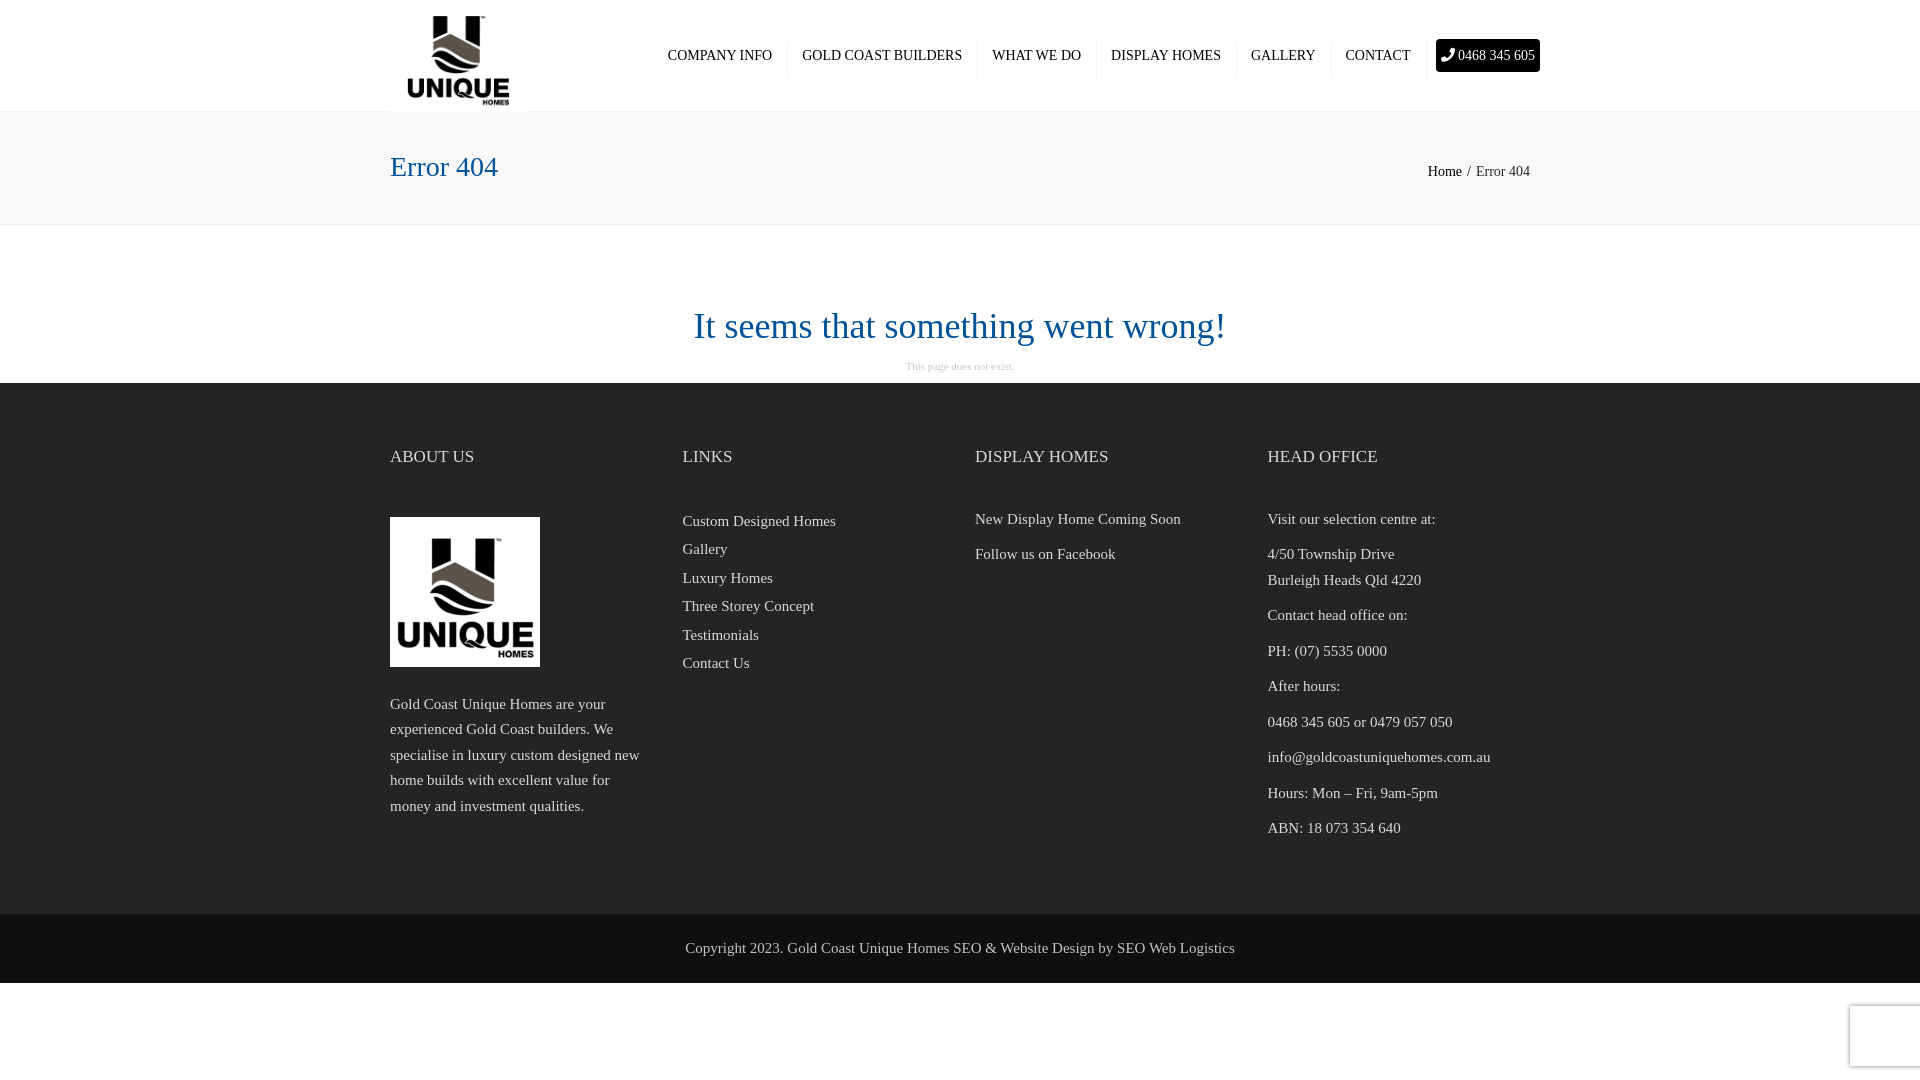  What do you see at coordinates (1378, 56) in the screenshot?
I see `CONTACT` at bounding box center [1378, 56].